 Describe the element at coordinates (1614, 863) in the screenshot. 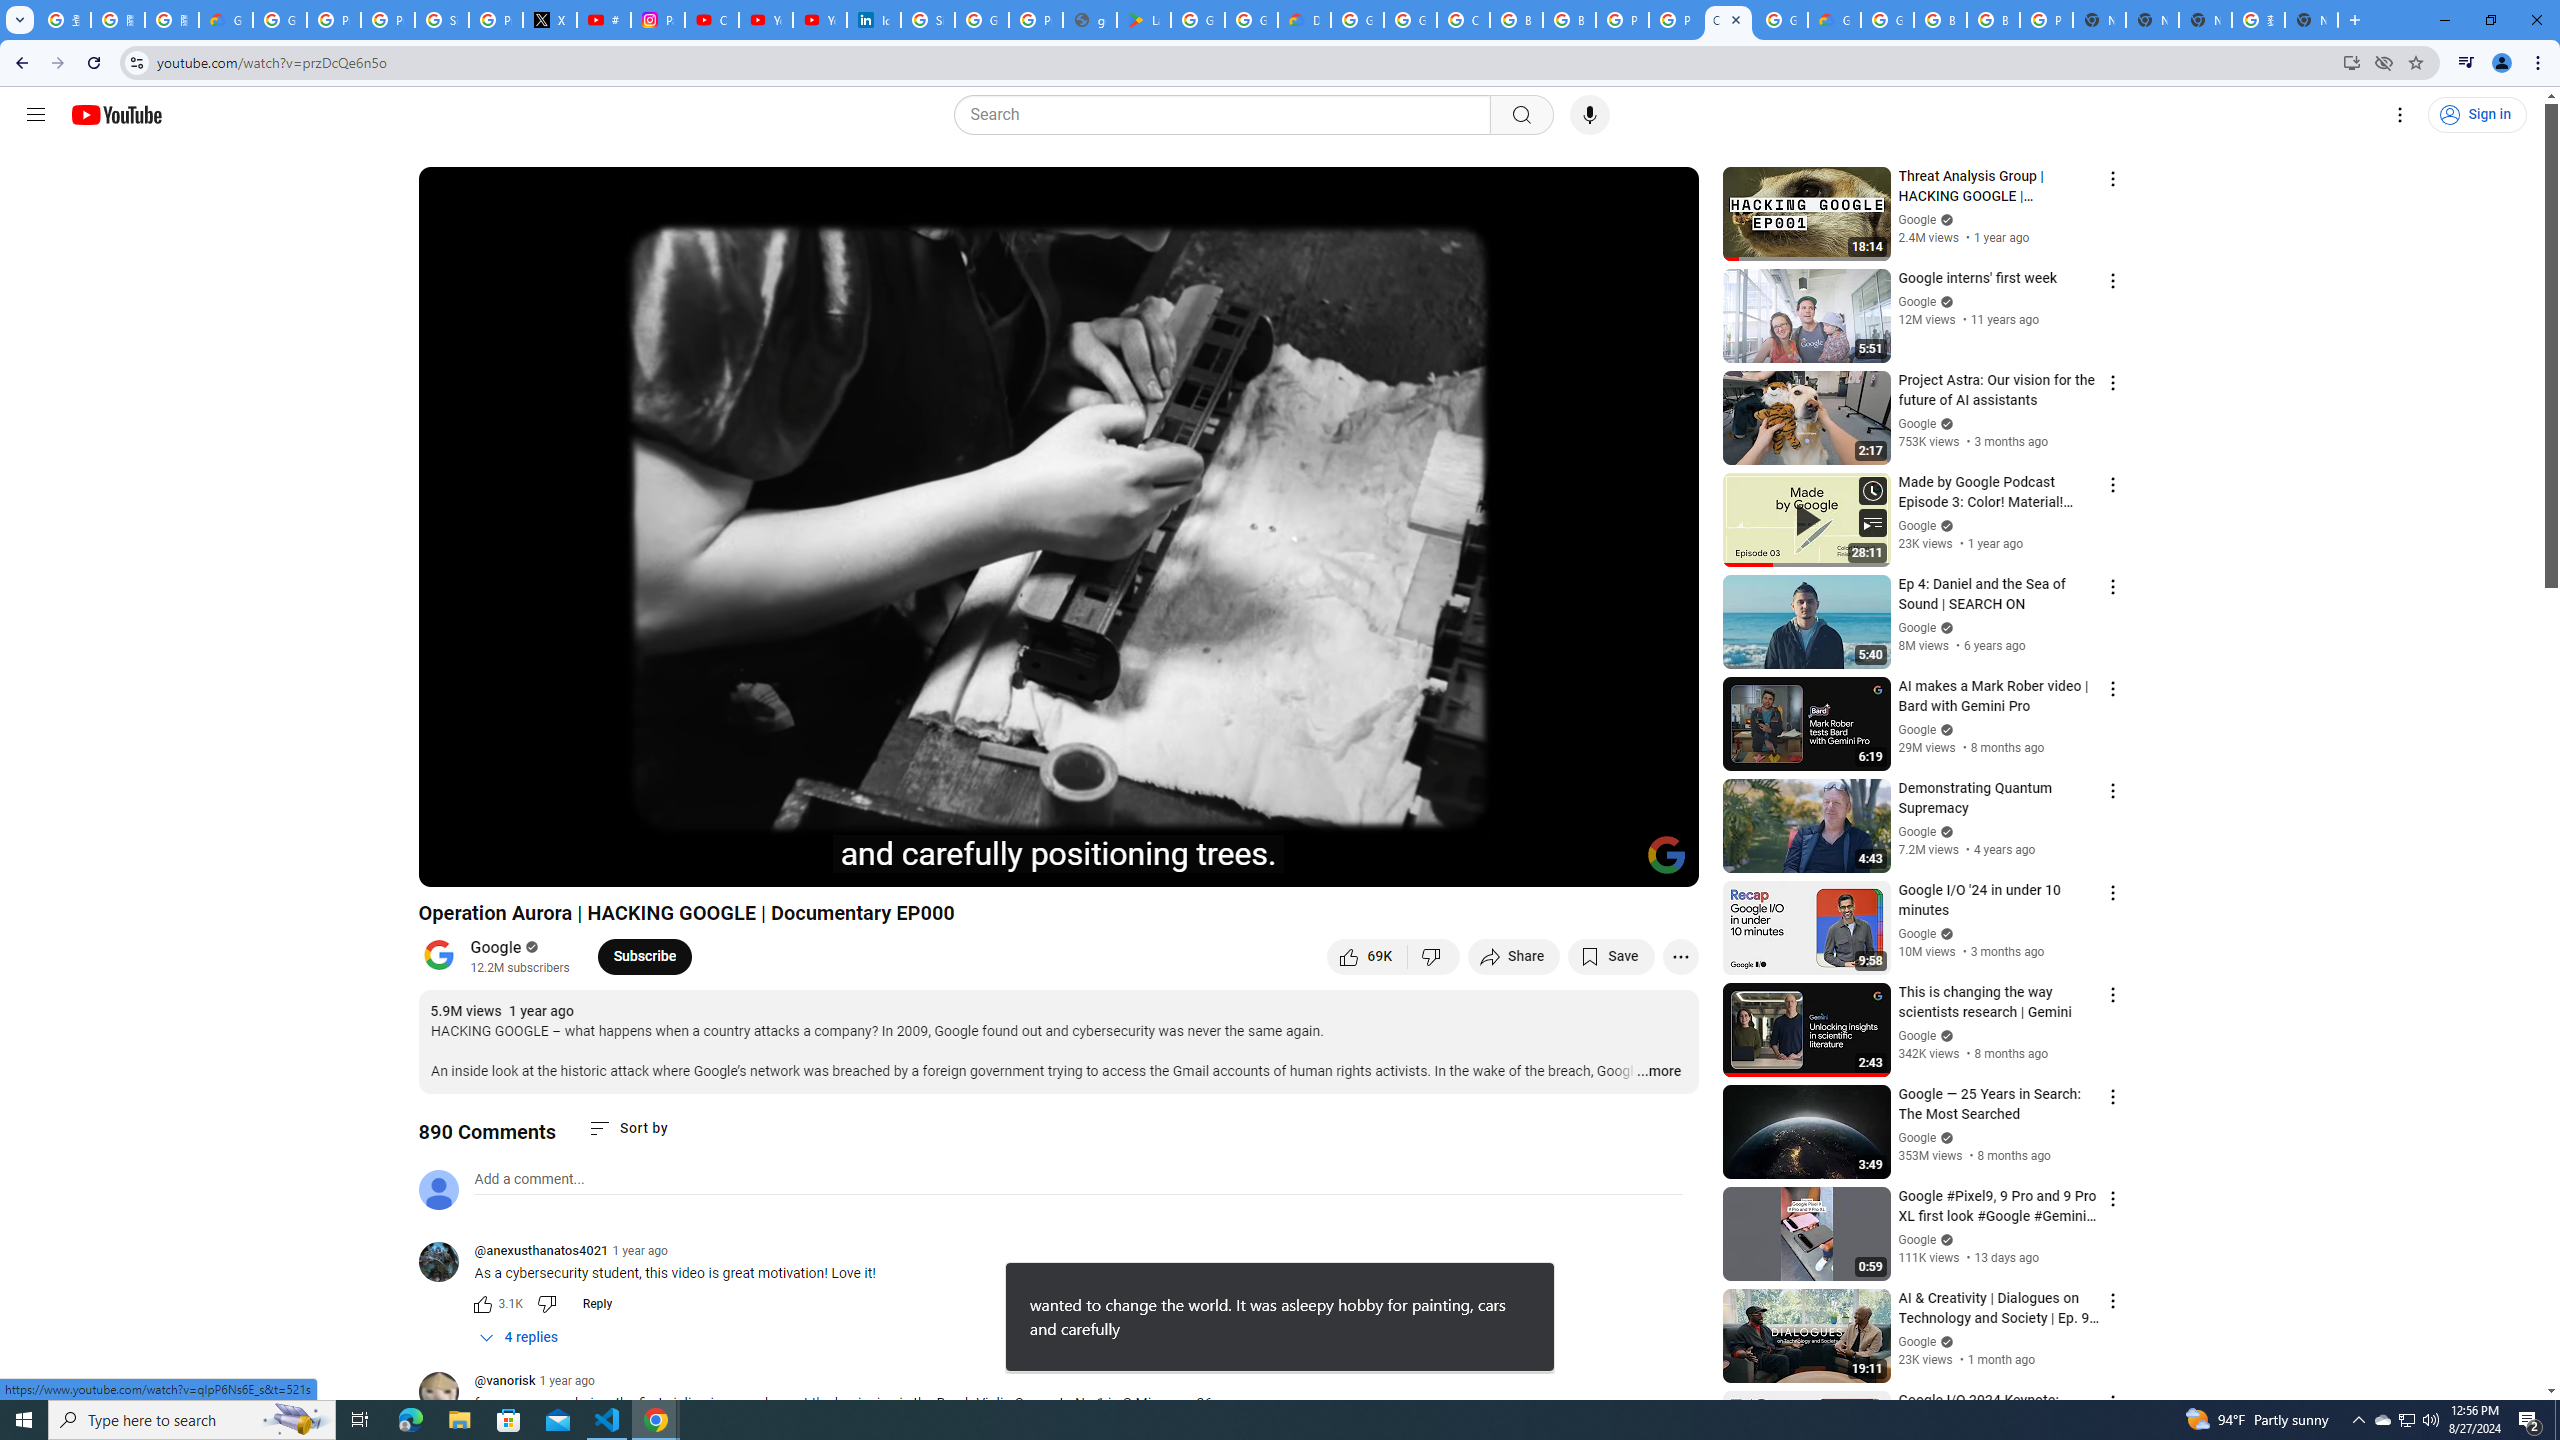

I see `Theater mode (t)` at that location.